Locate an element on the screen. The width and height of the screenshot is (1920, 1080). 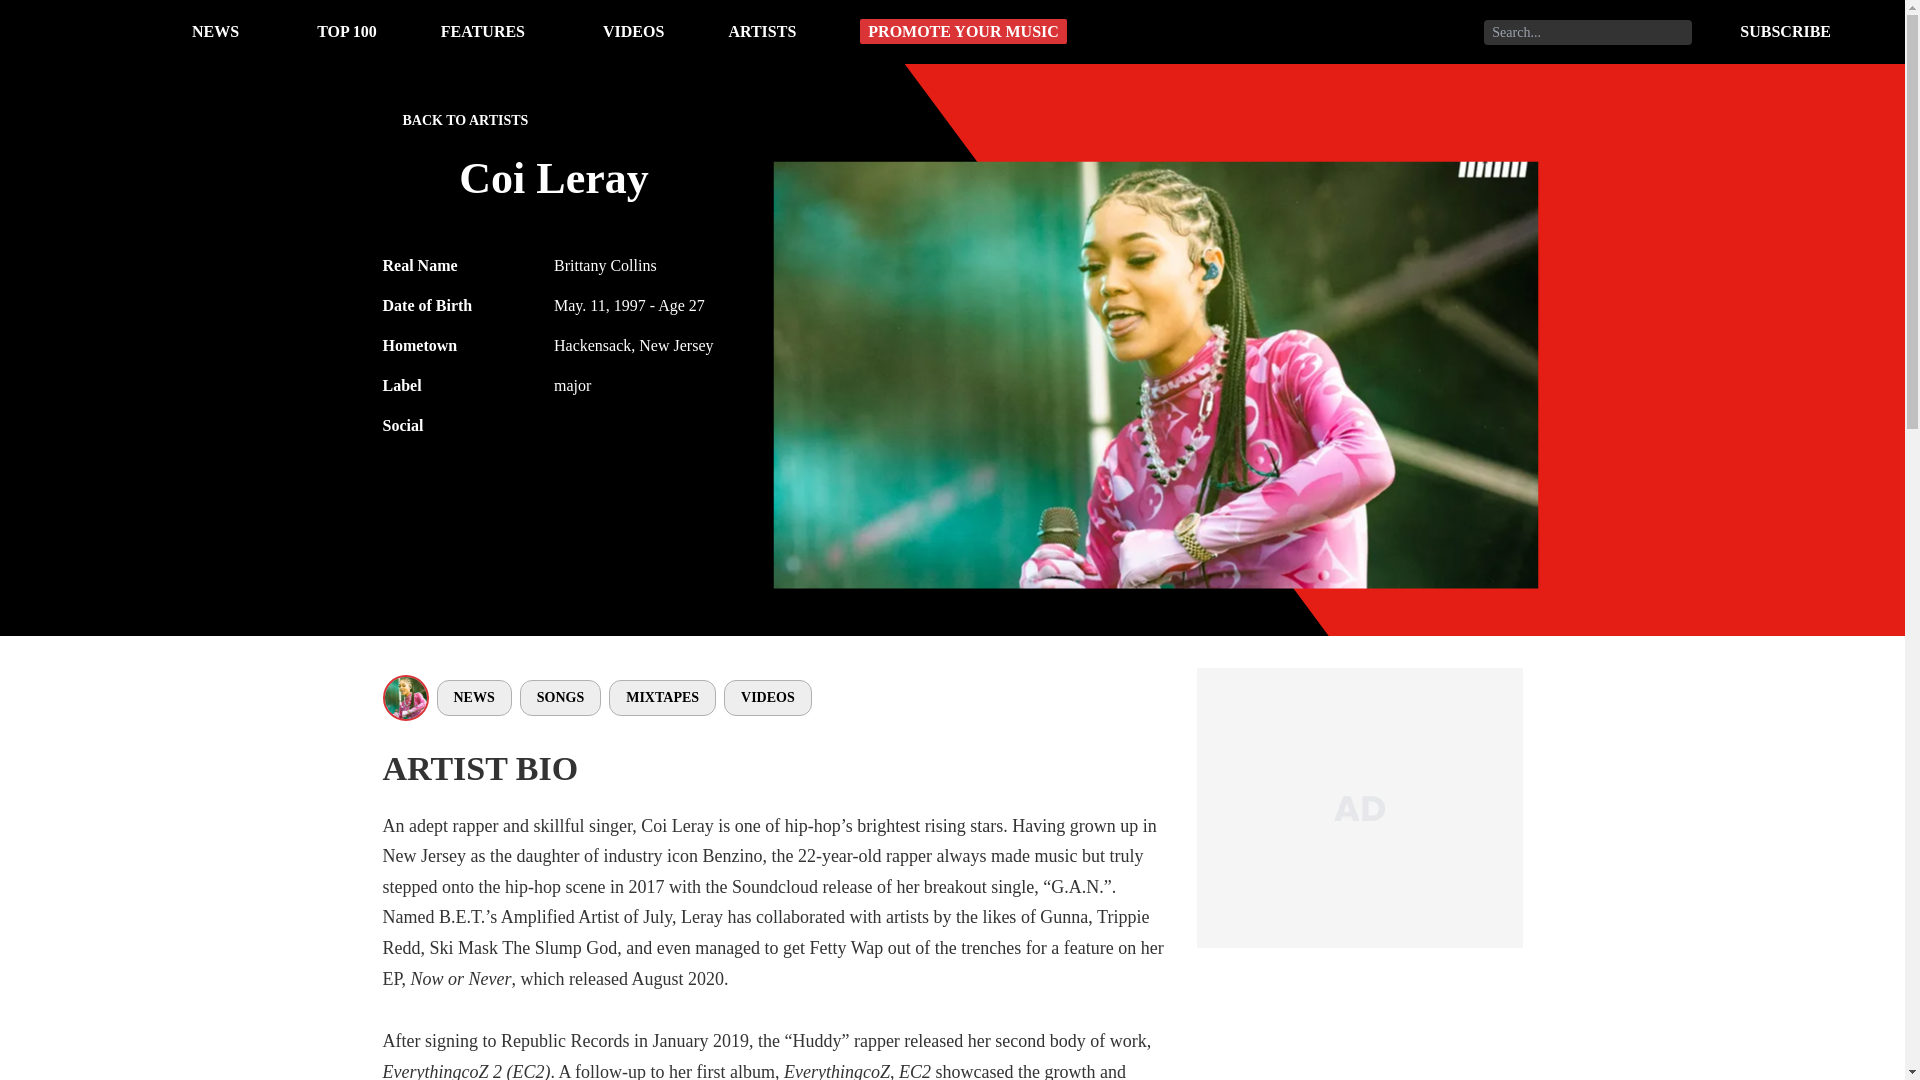
FEATURES is located at coordinates (482, 30).